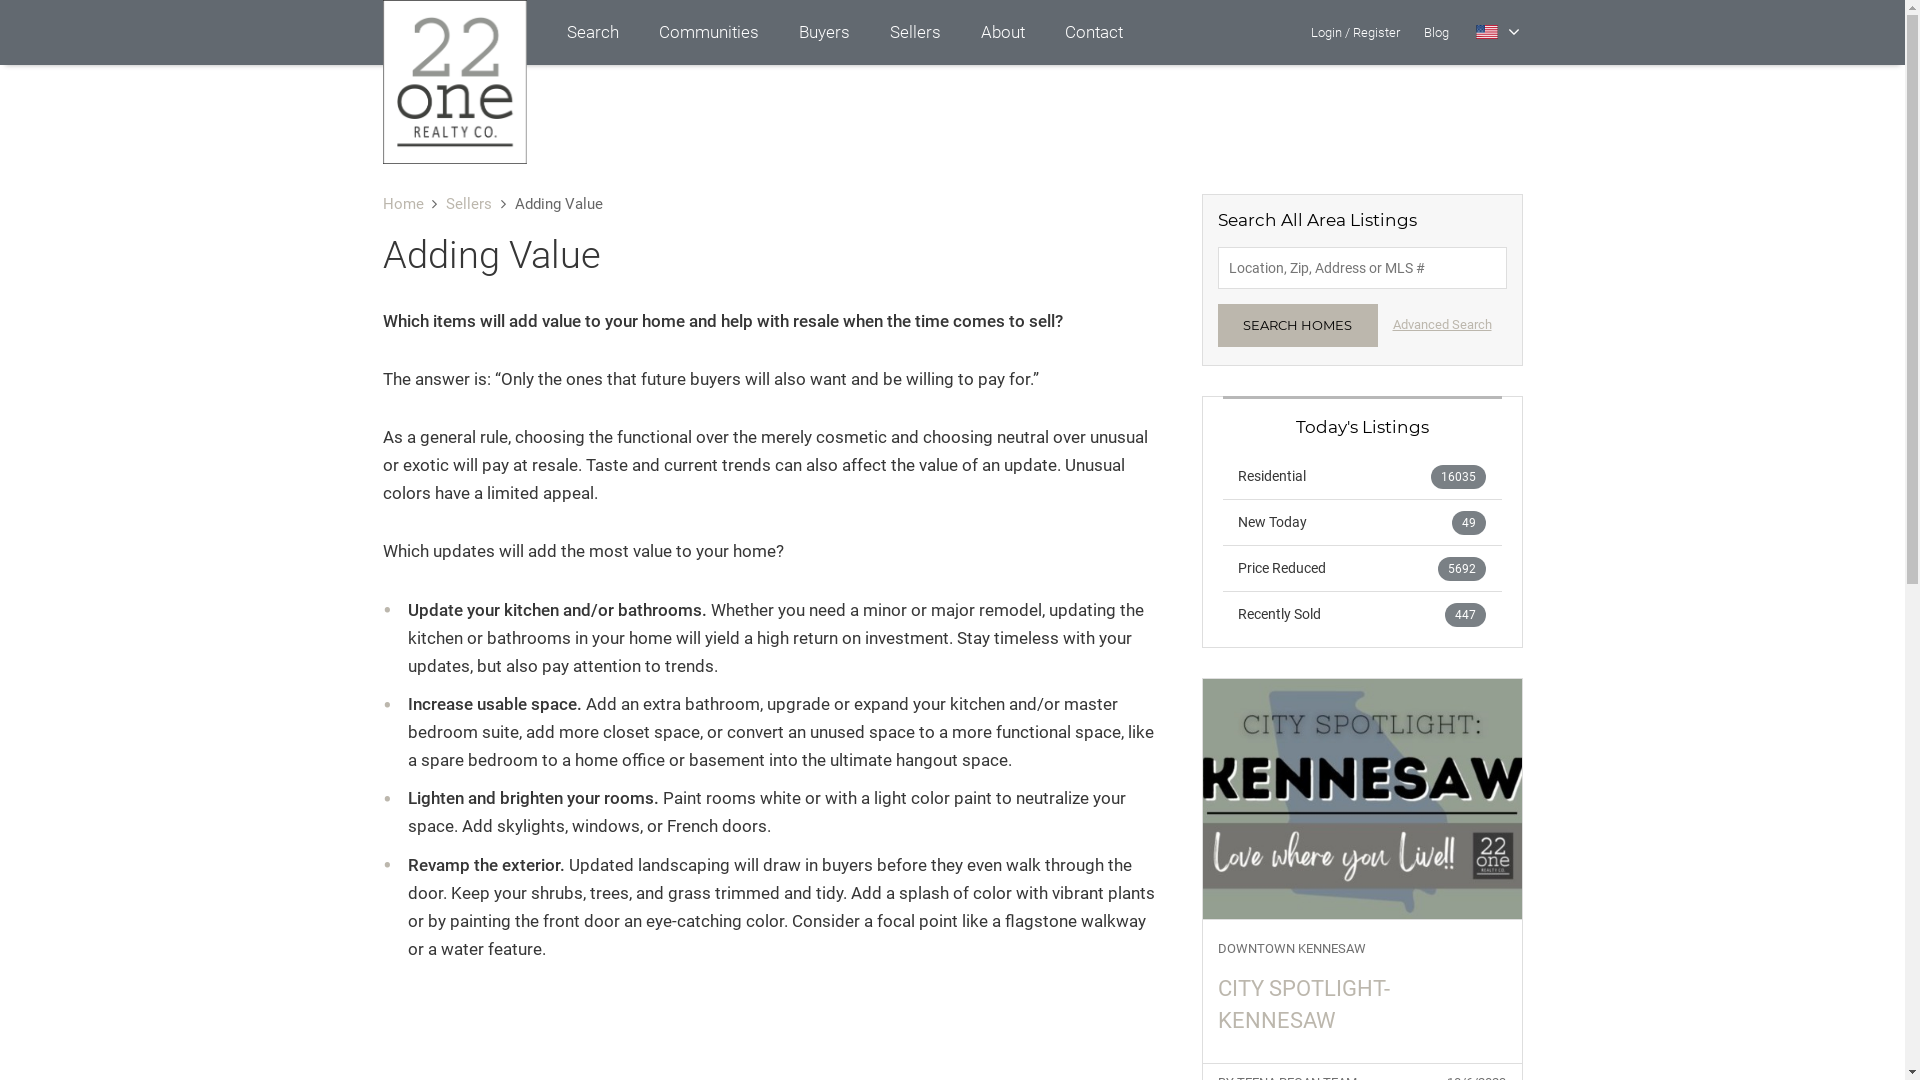  Describe the element at coordinates (468, 204) in the screenshot. I see `Sellers` at that location.